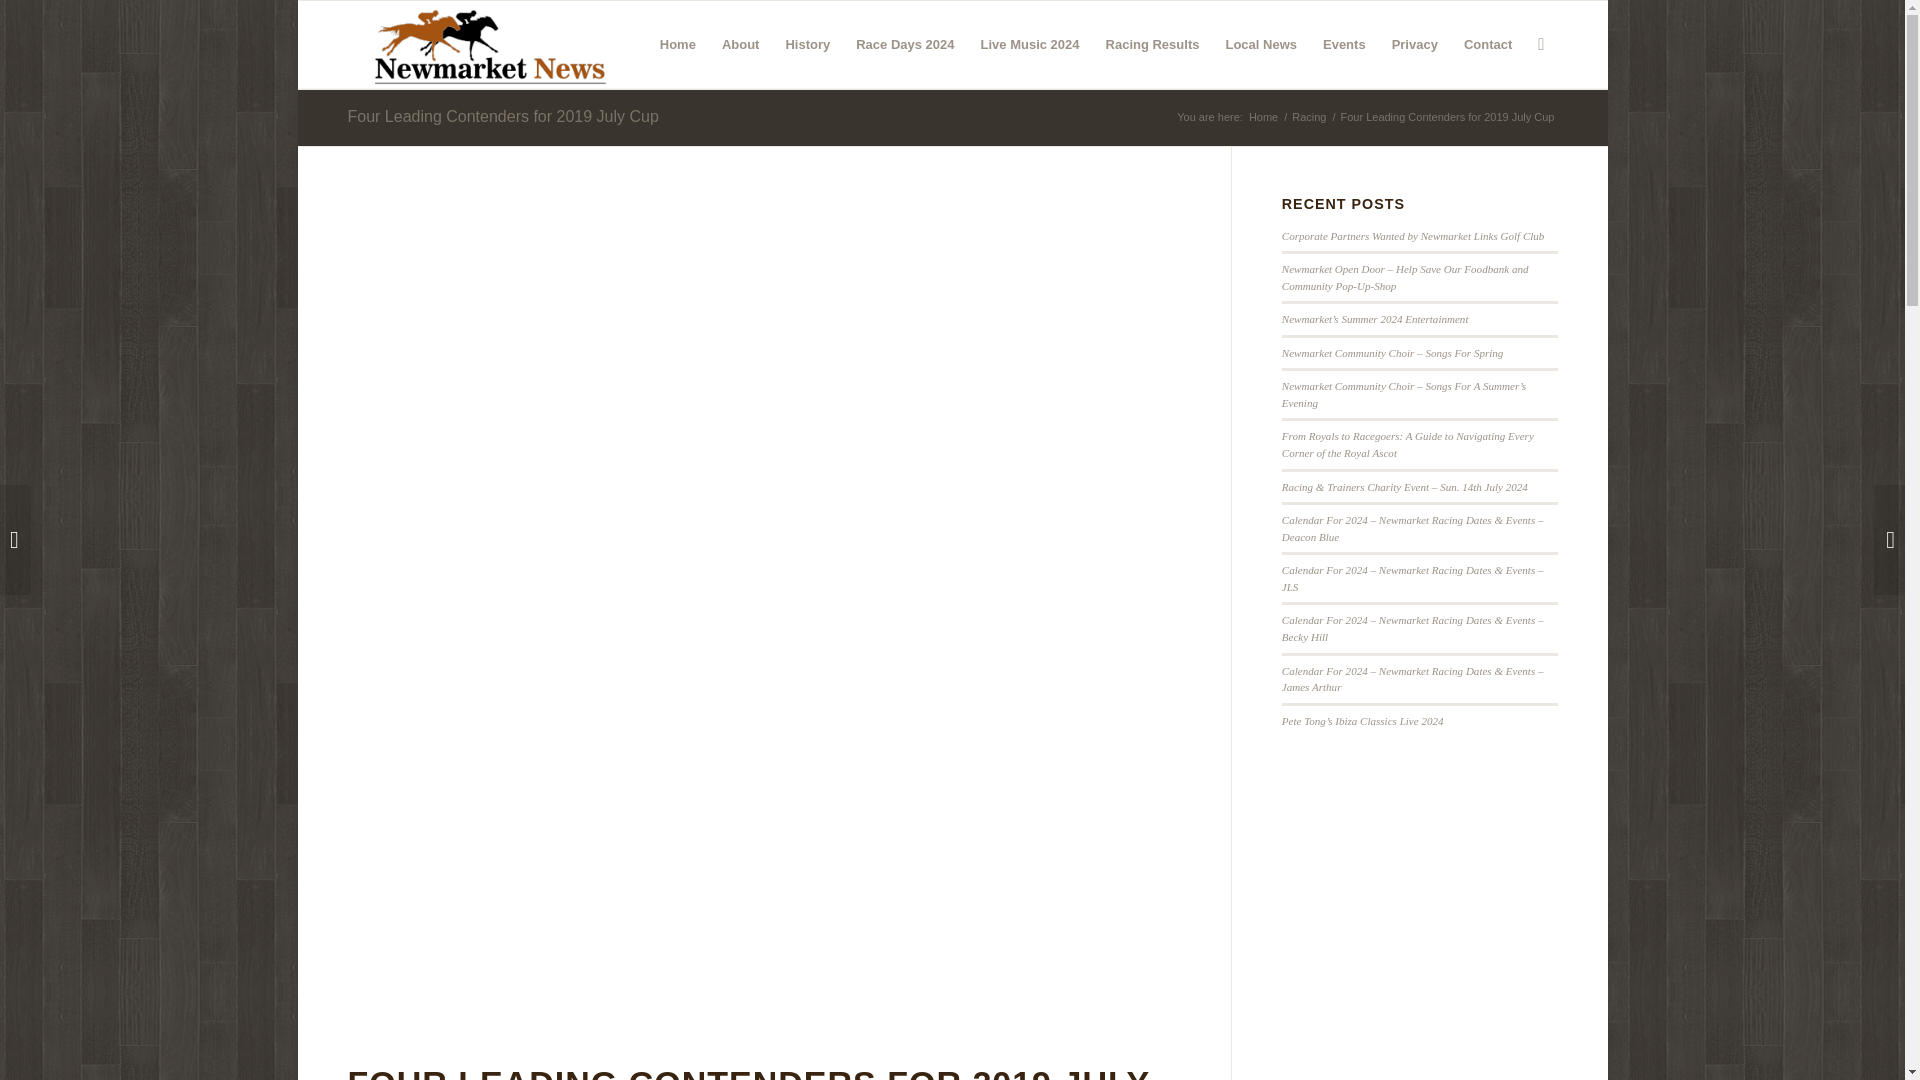 The width and height of the screenshot is (1920, 1080). I want to click on Live Music 2024, so click(1030, 44).